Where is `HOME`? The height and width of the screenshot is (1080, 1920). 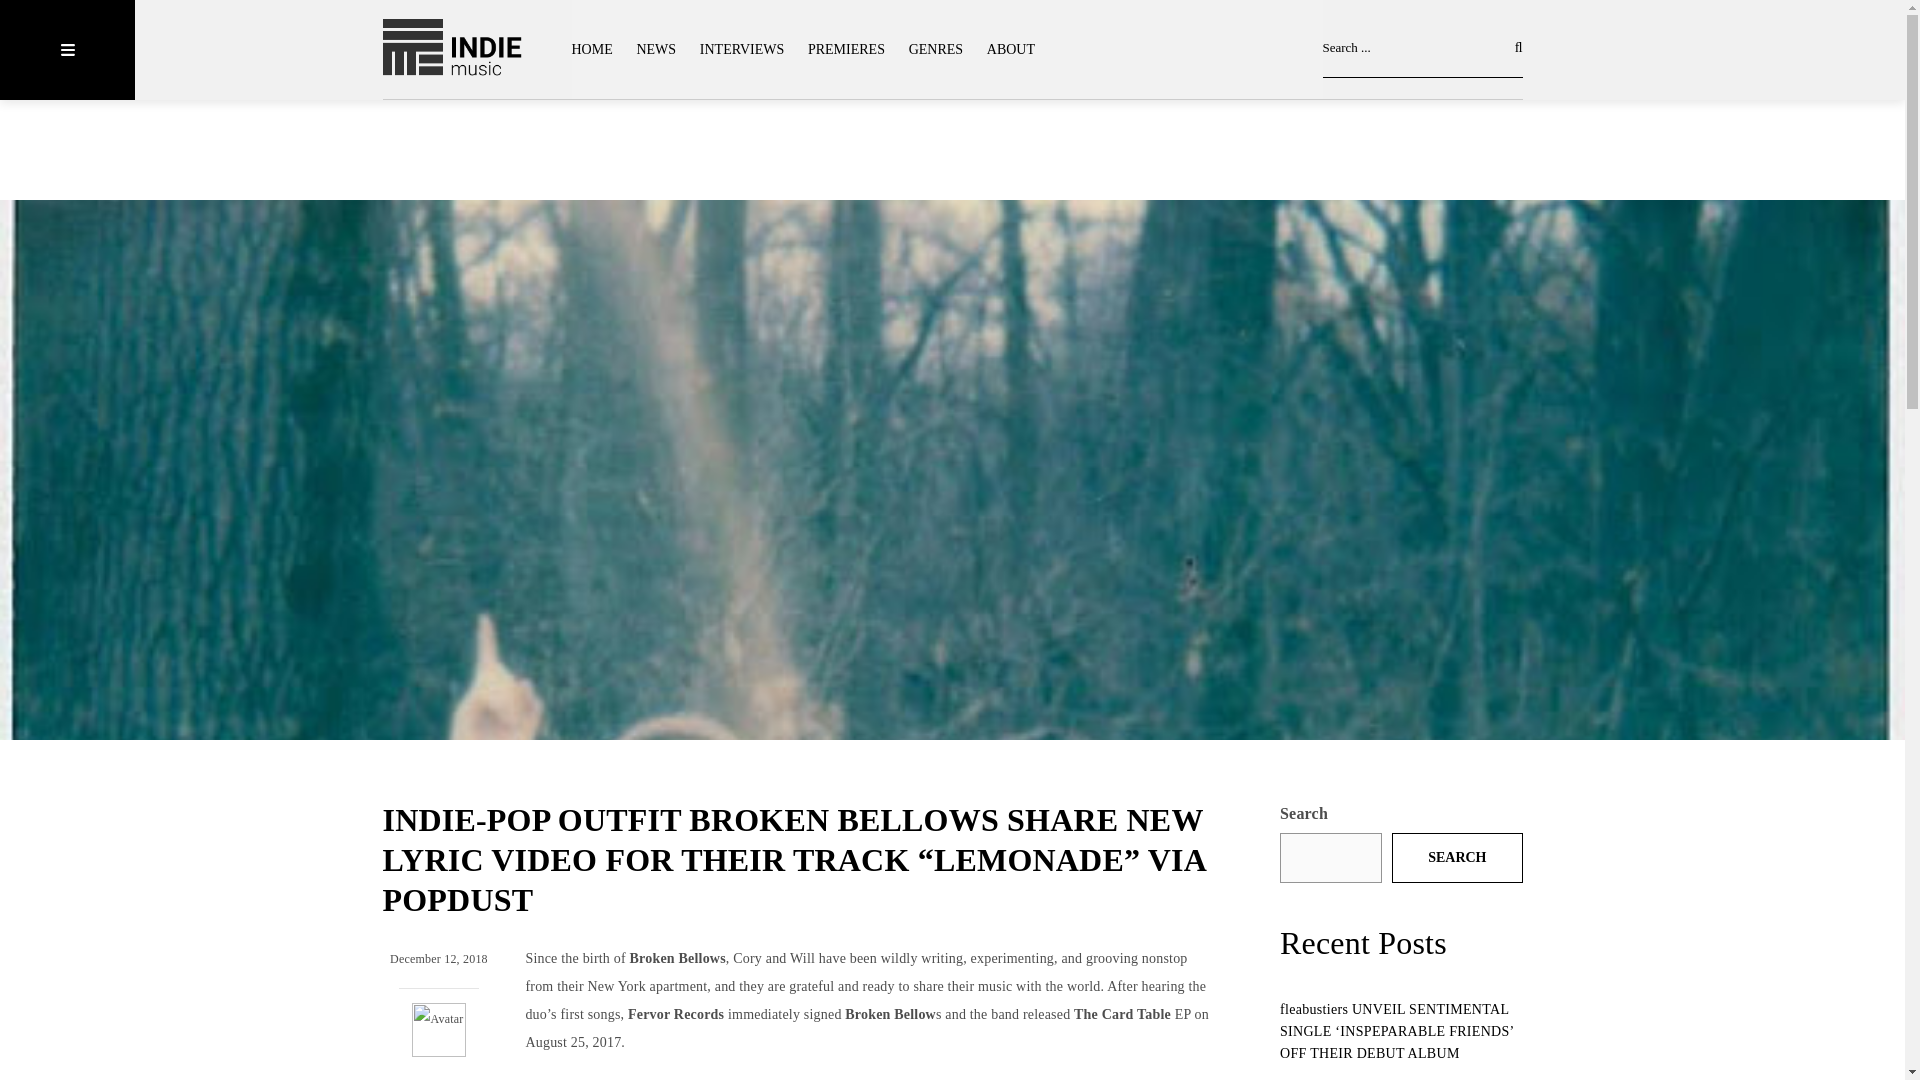 HOME is located at coordinates (597, 50).